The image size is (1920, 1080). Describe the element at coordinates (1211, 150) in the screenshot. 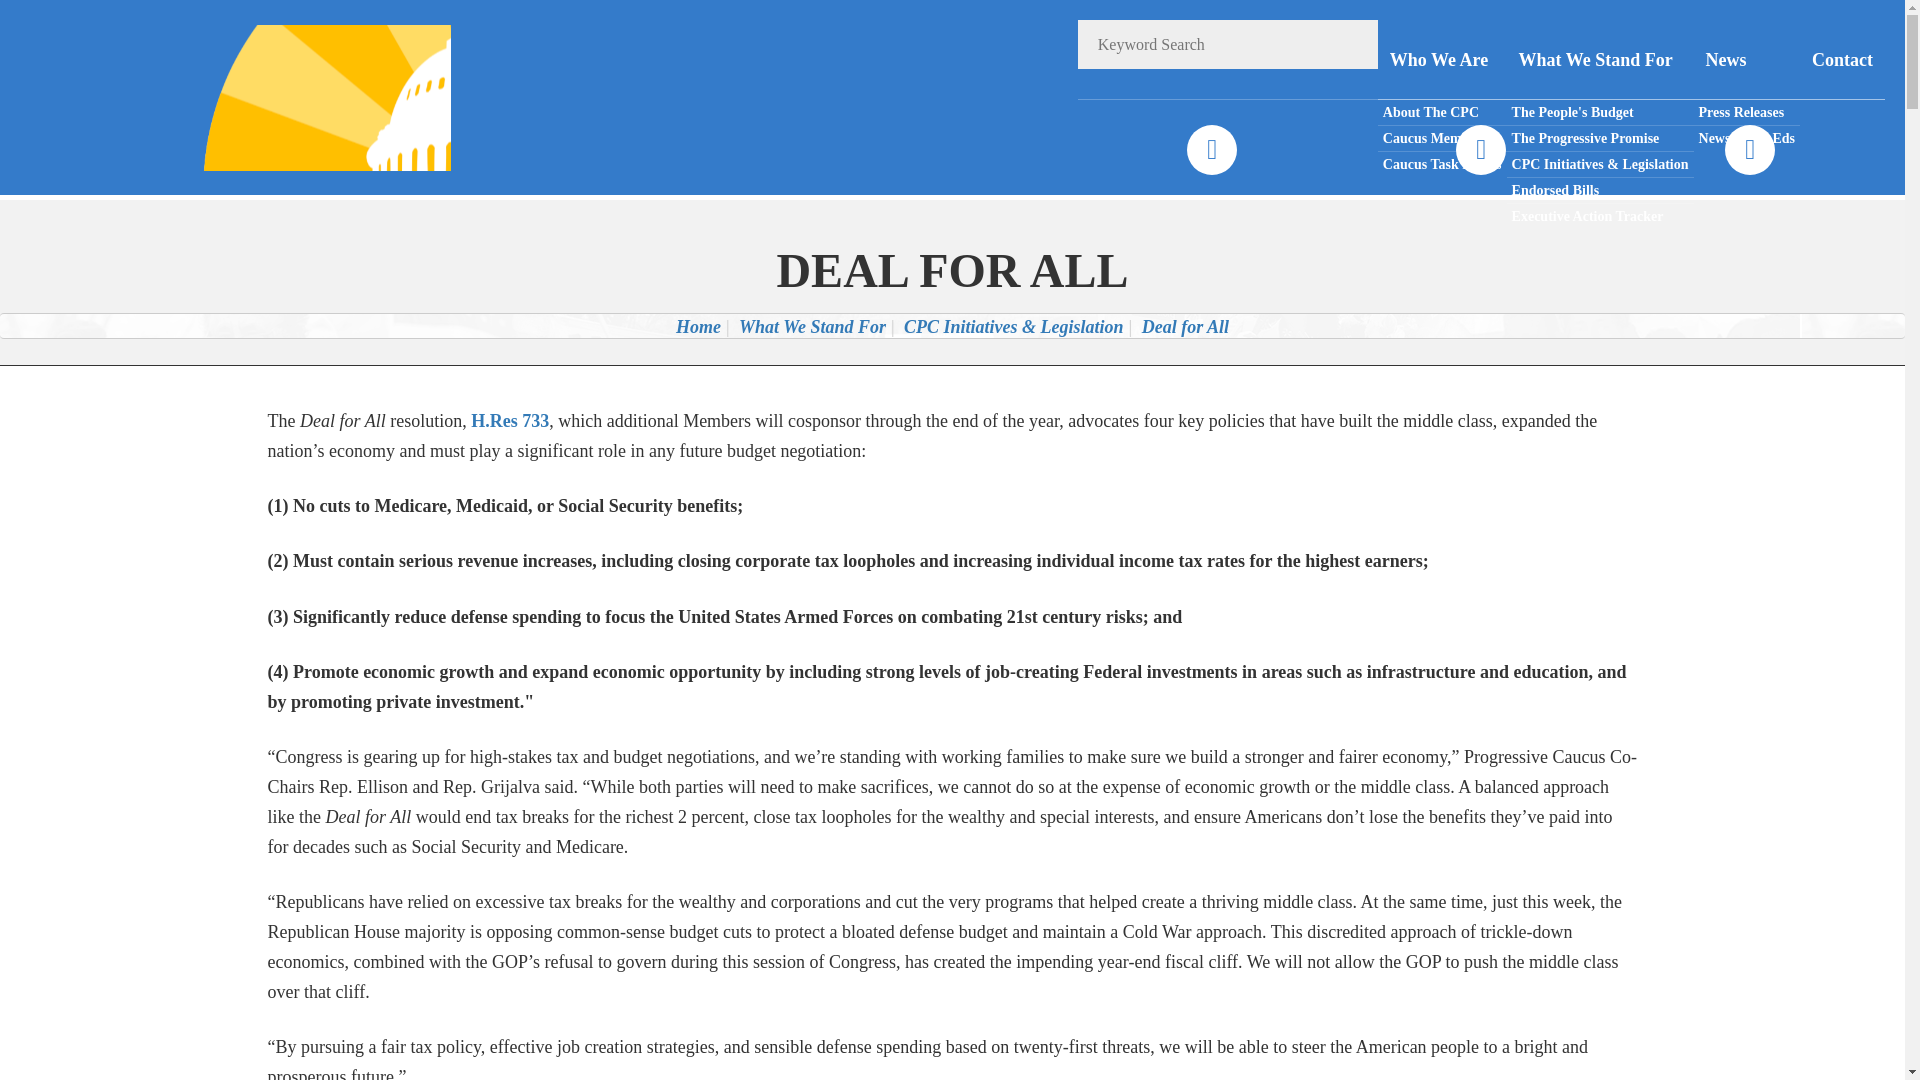

I see `Facebook` at that location.